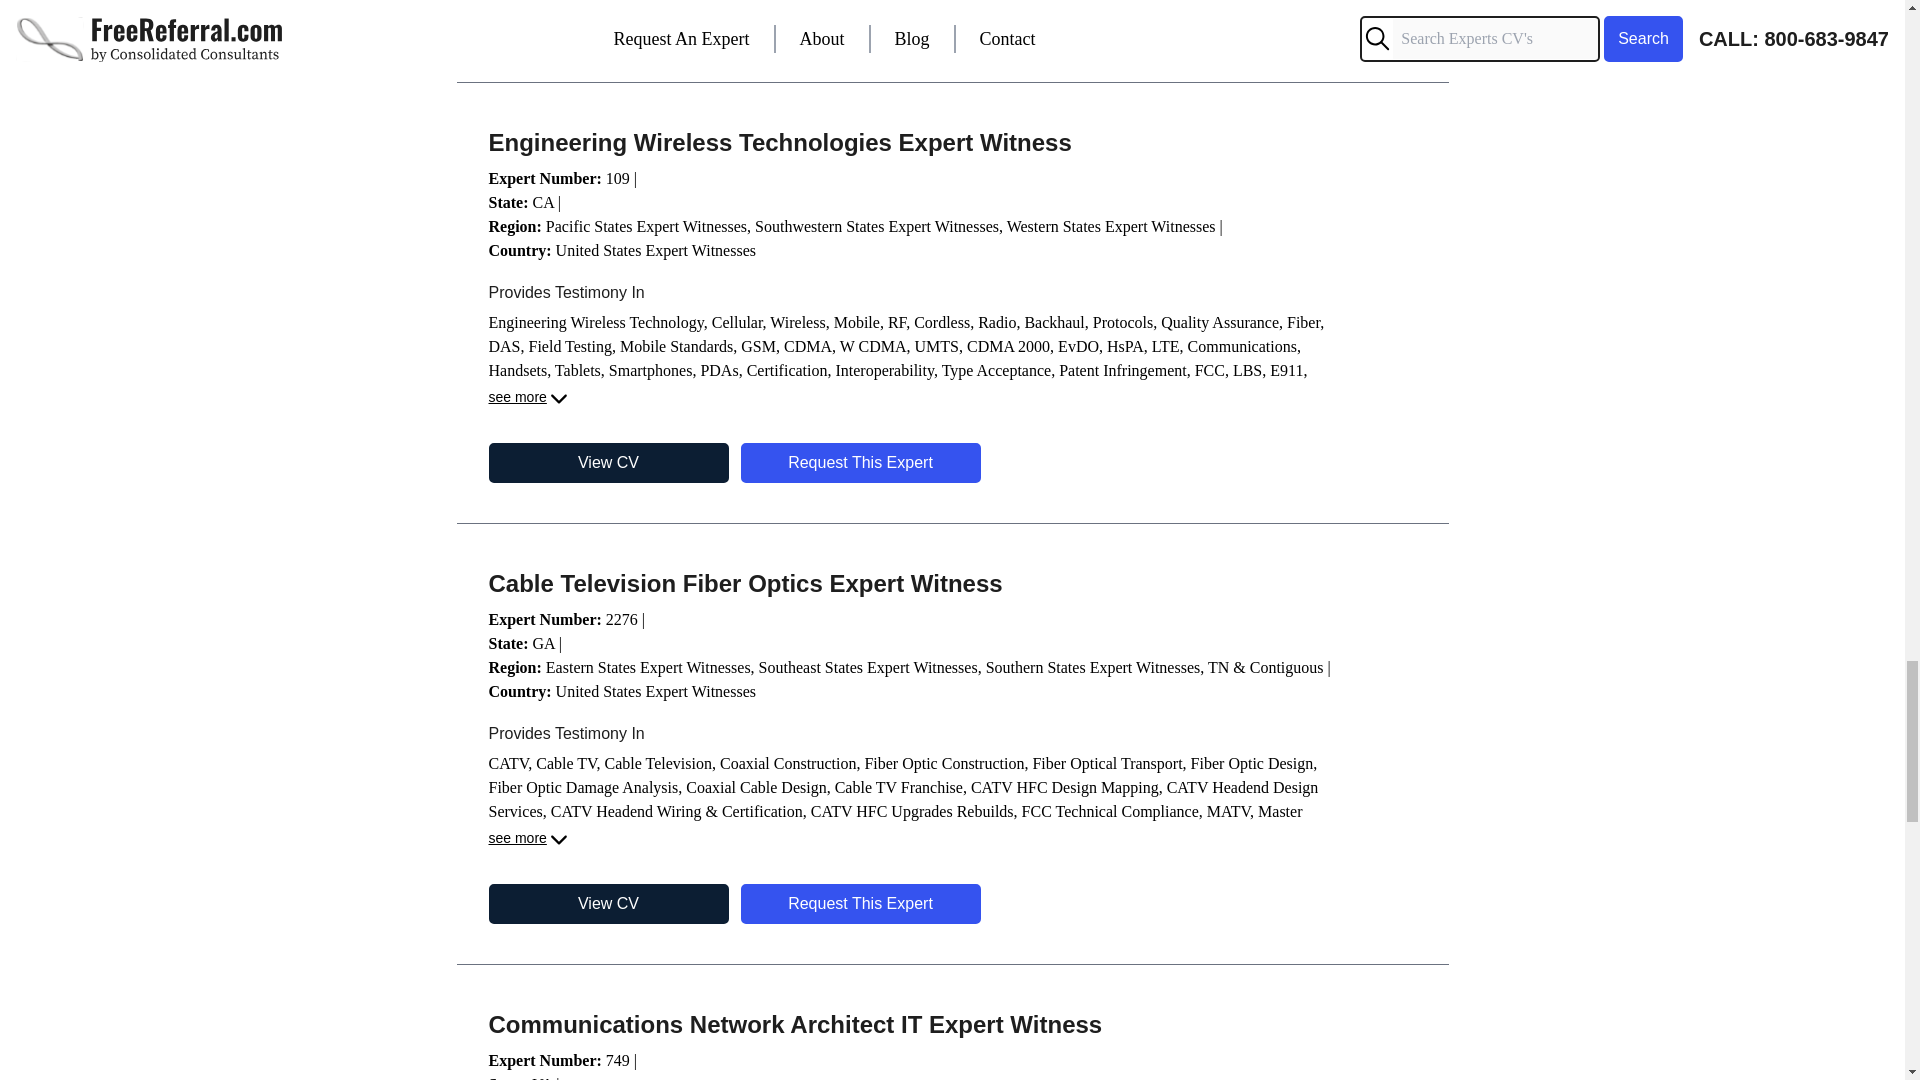  I want to click on see more, so click(528, 840).